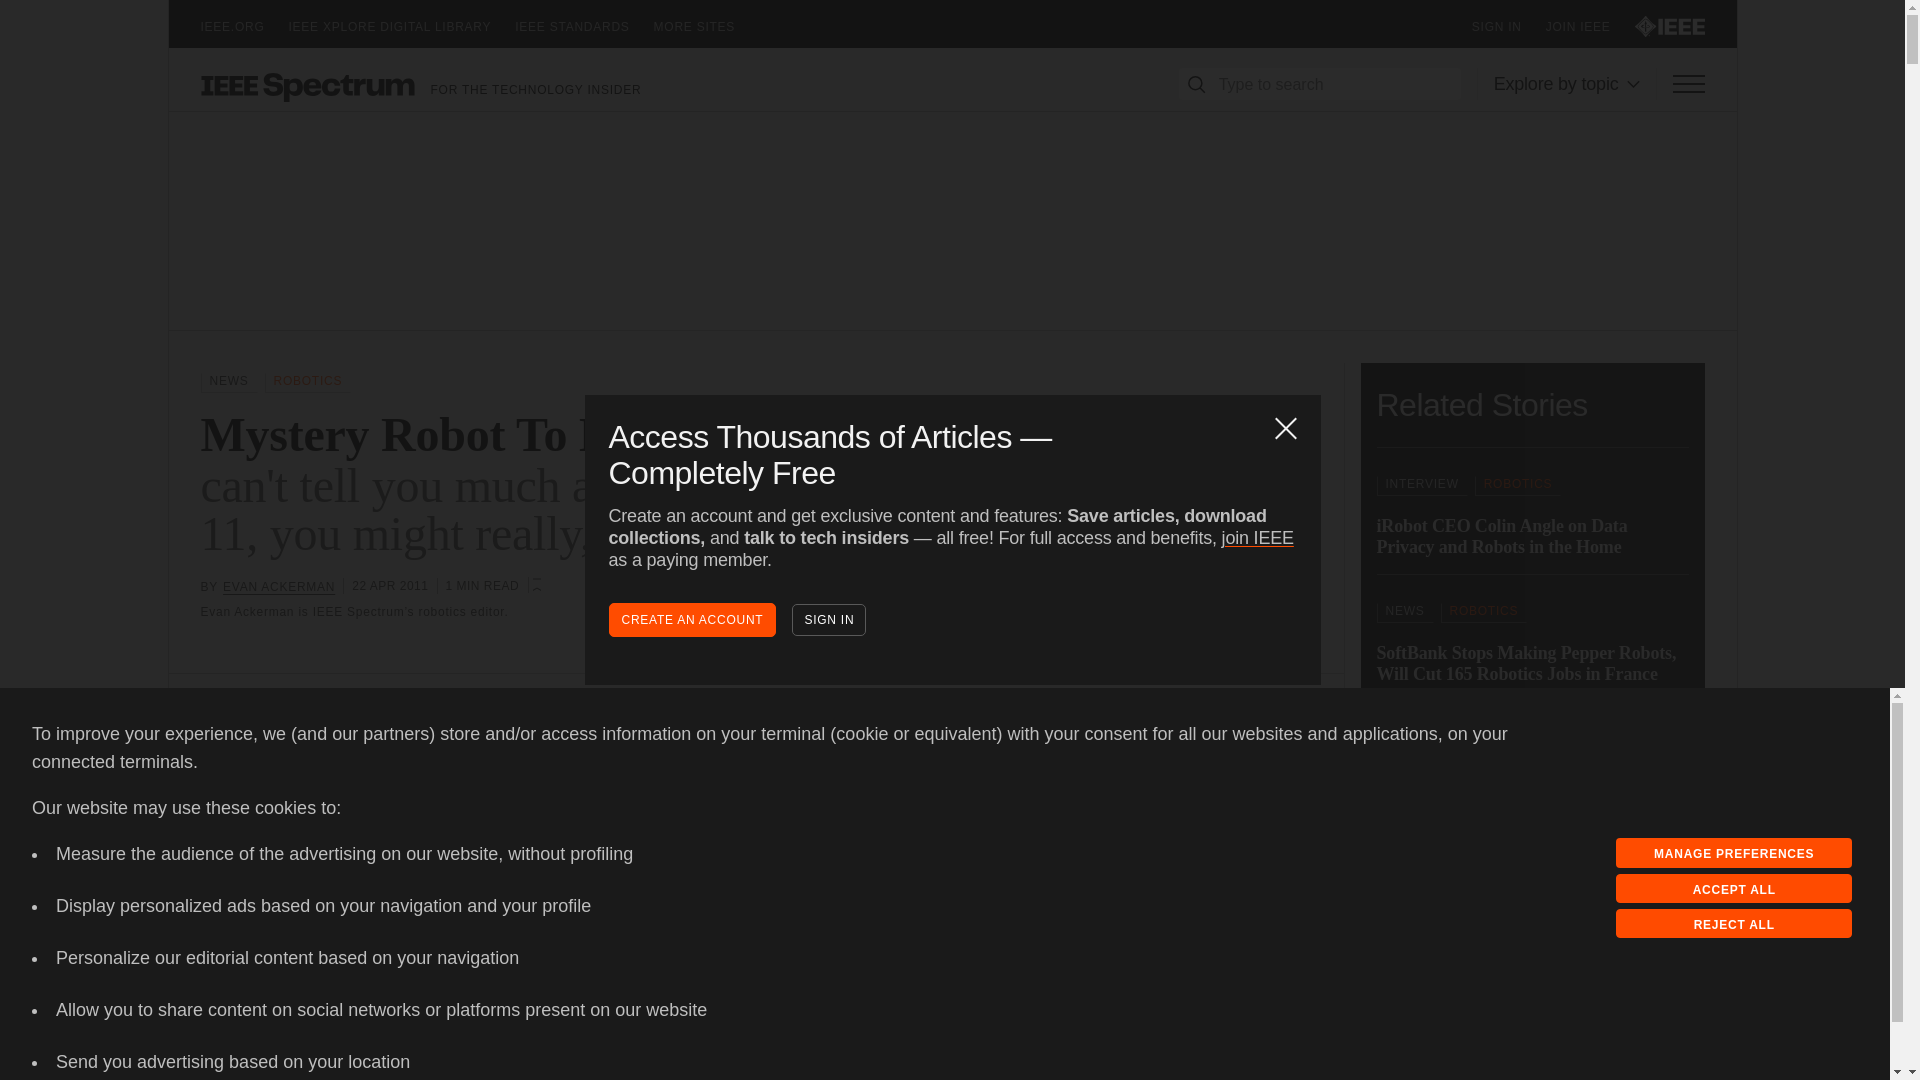 This screenshot has height=1080, width=1920. What do you see at coordinates (1734, 853) in the screenshot?
I see `MANAGE PREFERENCES` at bounding box center [1734, 853].